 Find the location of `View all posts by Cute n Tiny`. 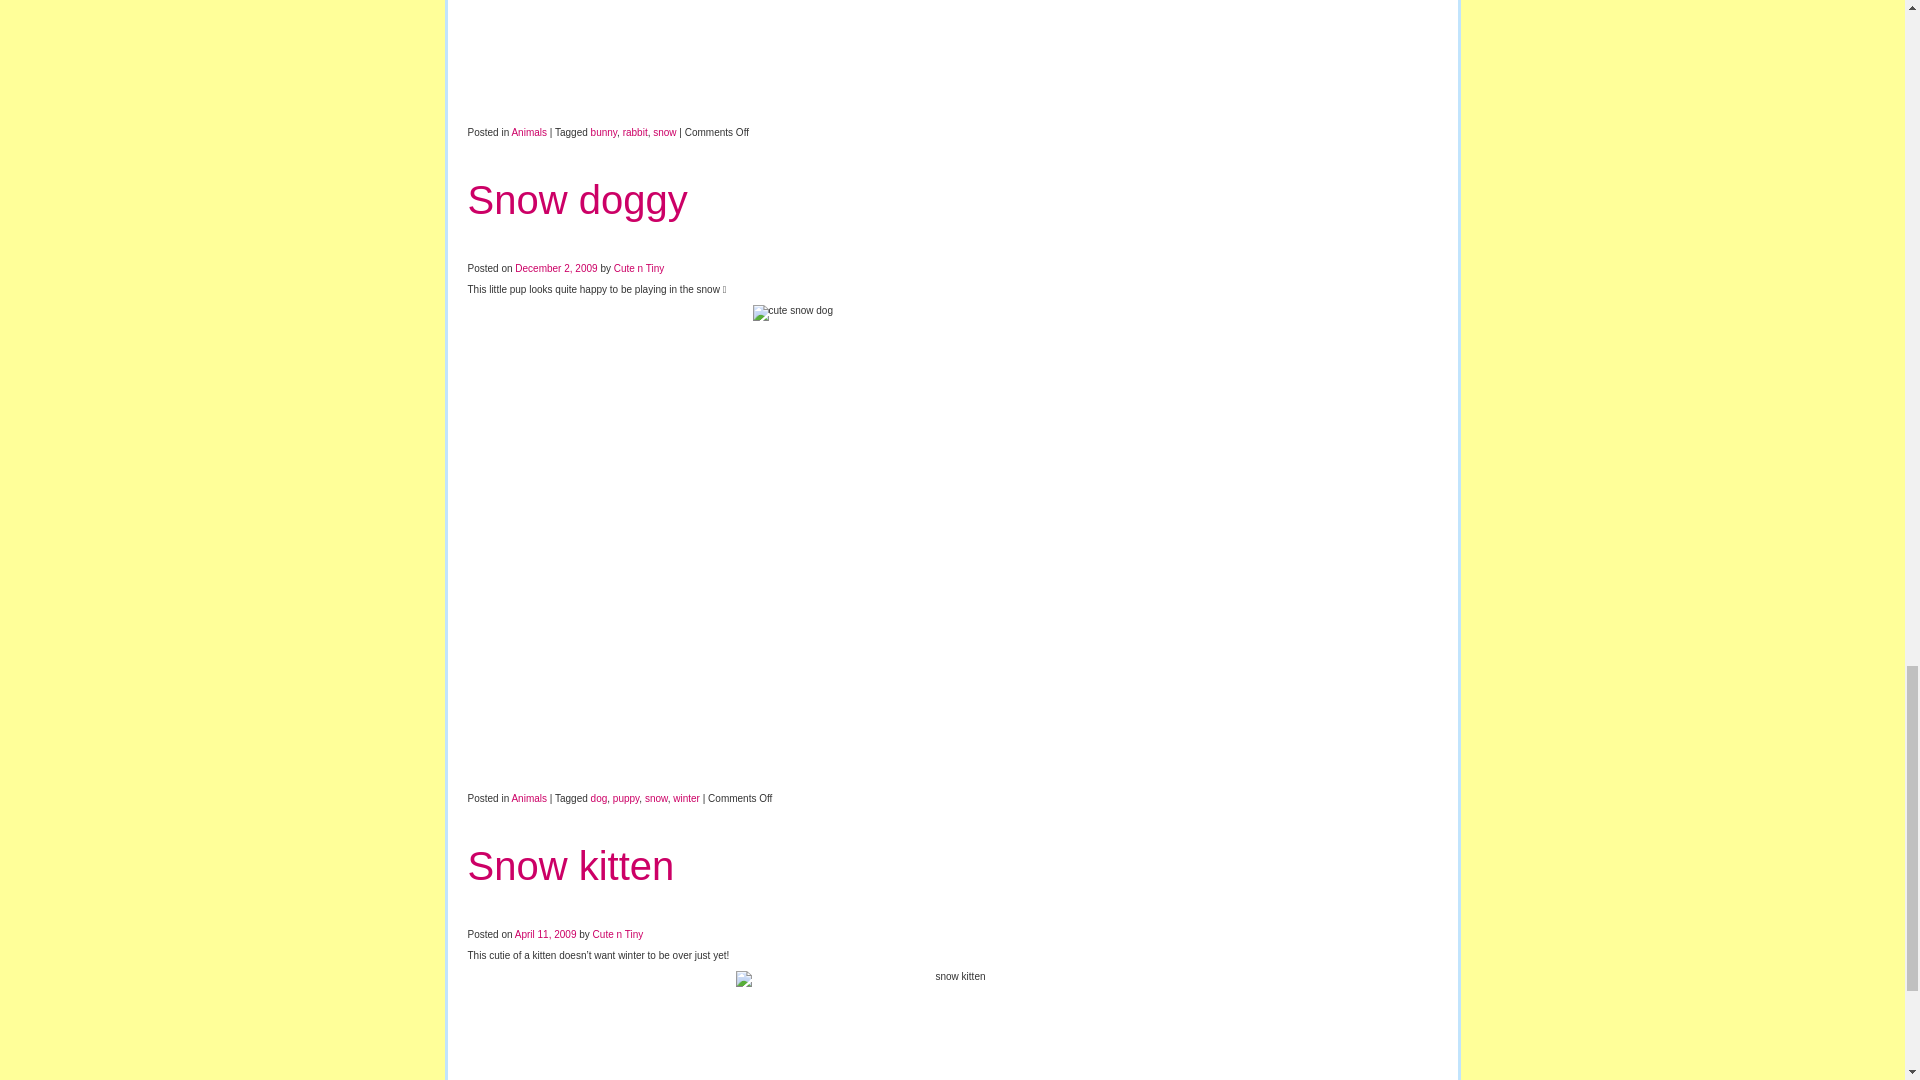

View all posts by Cute n Tiny is located at coordinates (639, 268).